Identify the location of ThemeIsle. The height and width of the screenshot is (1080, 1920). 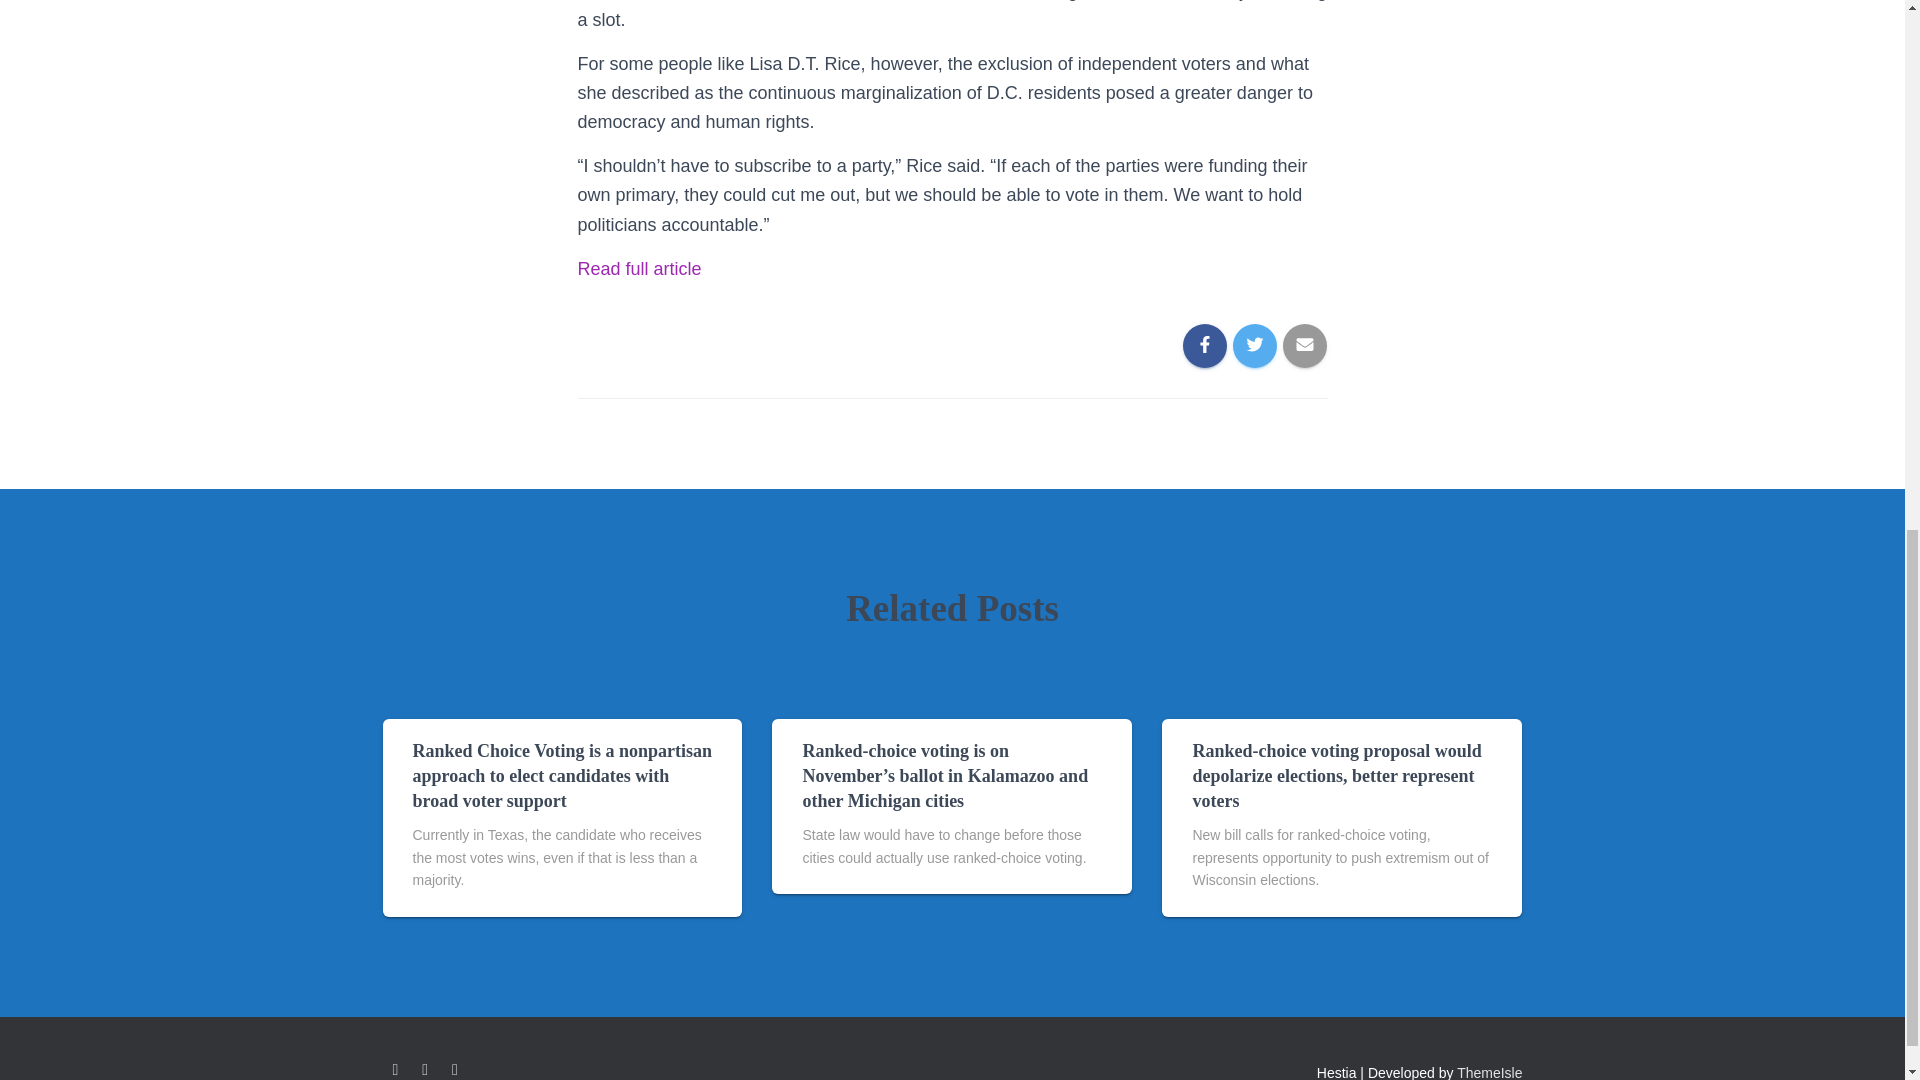
(1490, 1072).